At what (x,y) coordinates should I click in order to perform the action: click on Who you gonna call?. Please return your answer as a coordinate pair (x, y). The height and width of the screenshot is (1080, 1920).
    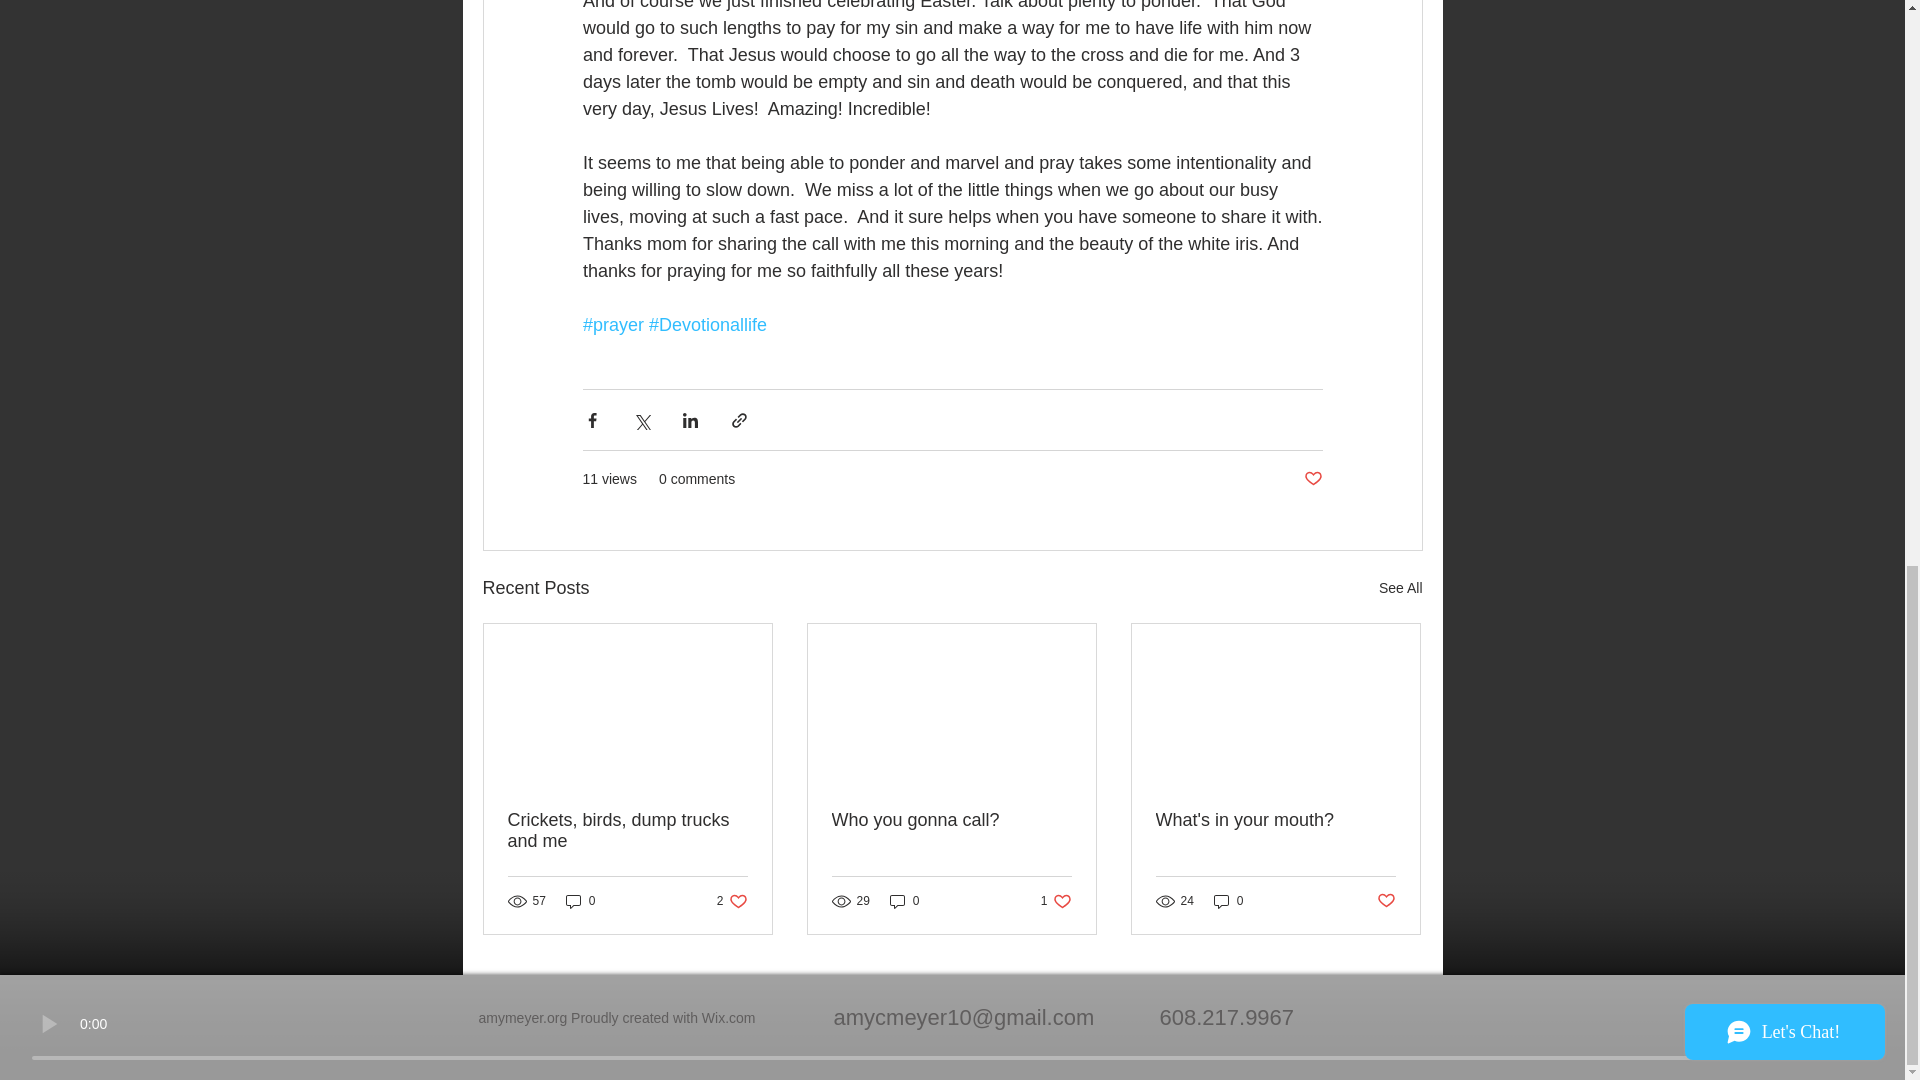
    Looking at the image, I should click on (1275, 820).